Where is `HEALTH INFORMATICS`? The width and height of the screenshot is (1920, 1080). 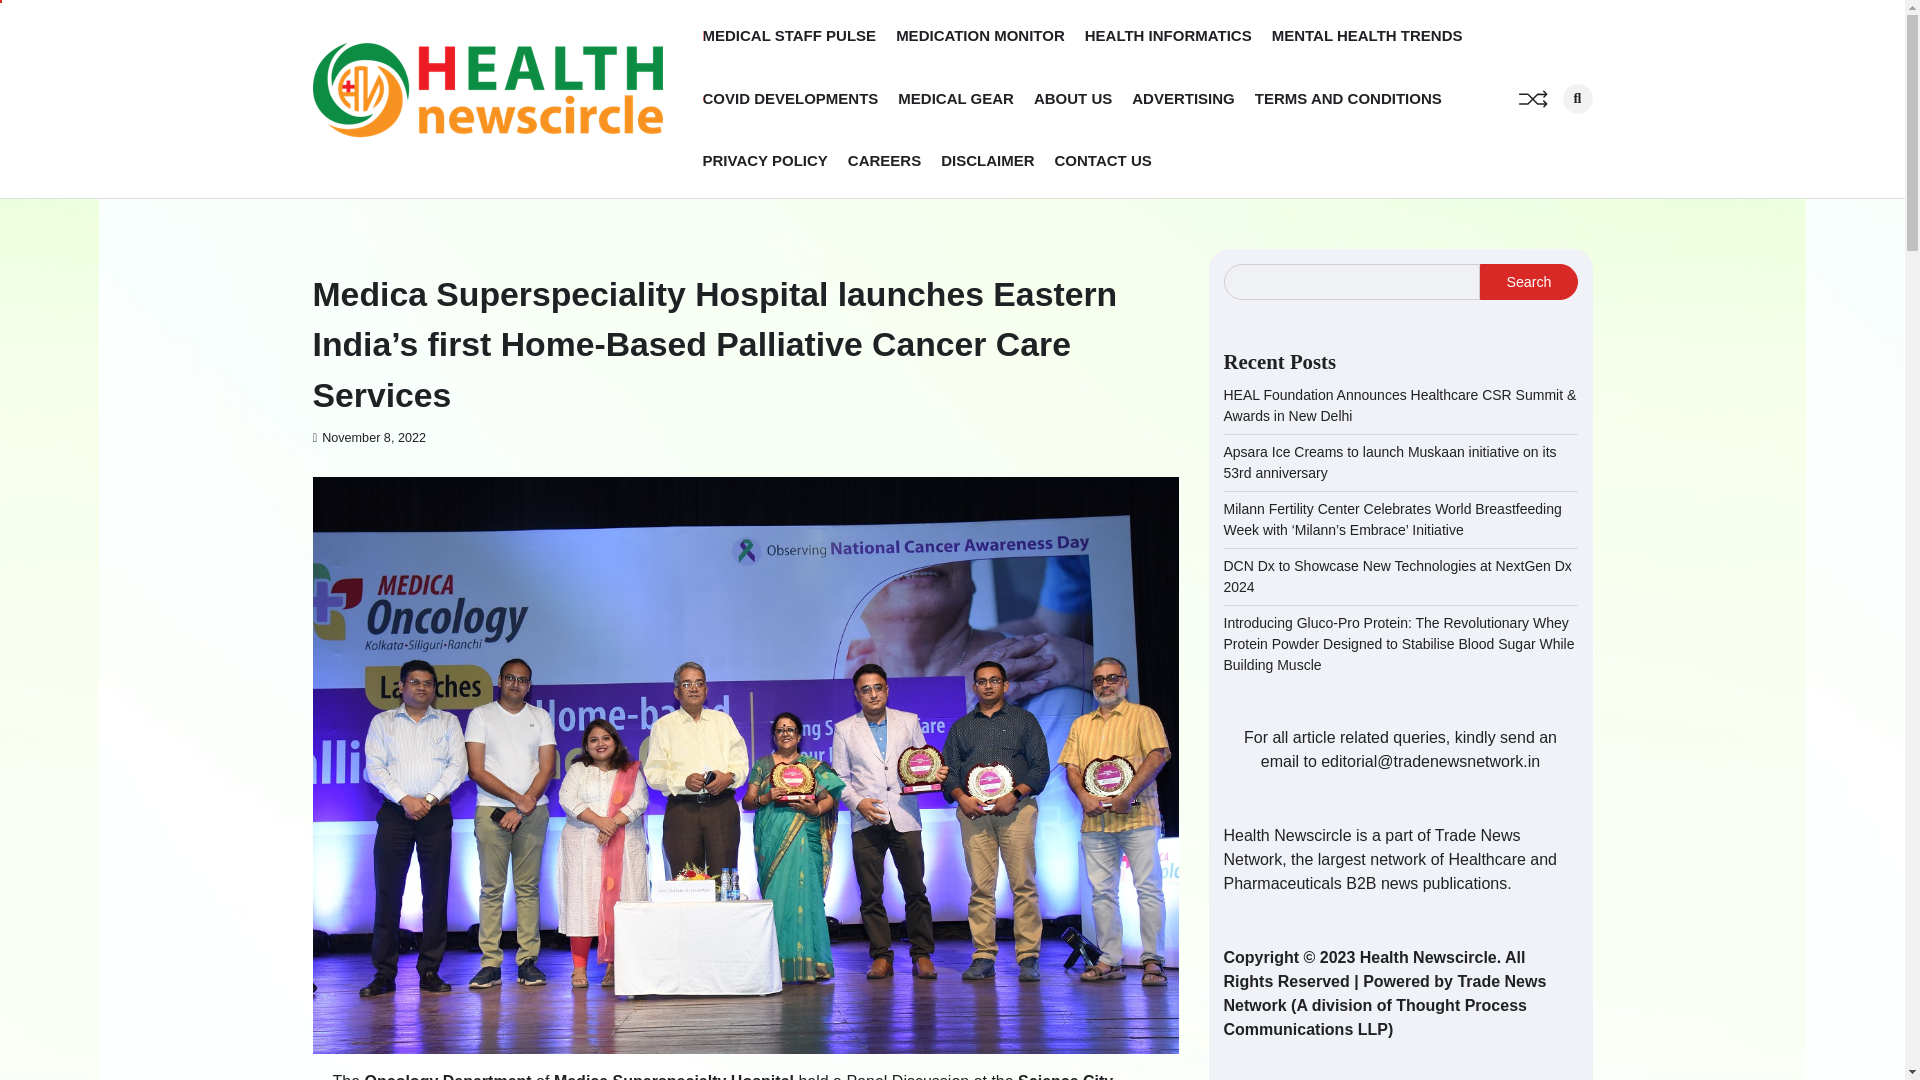 HEALTH INFORMATICS is located at coordinates (1168, 36).